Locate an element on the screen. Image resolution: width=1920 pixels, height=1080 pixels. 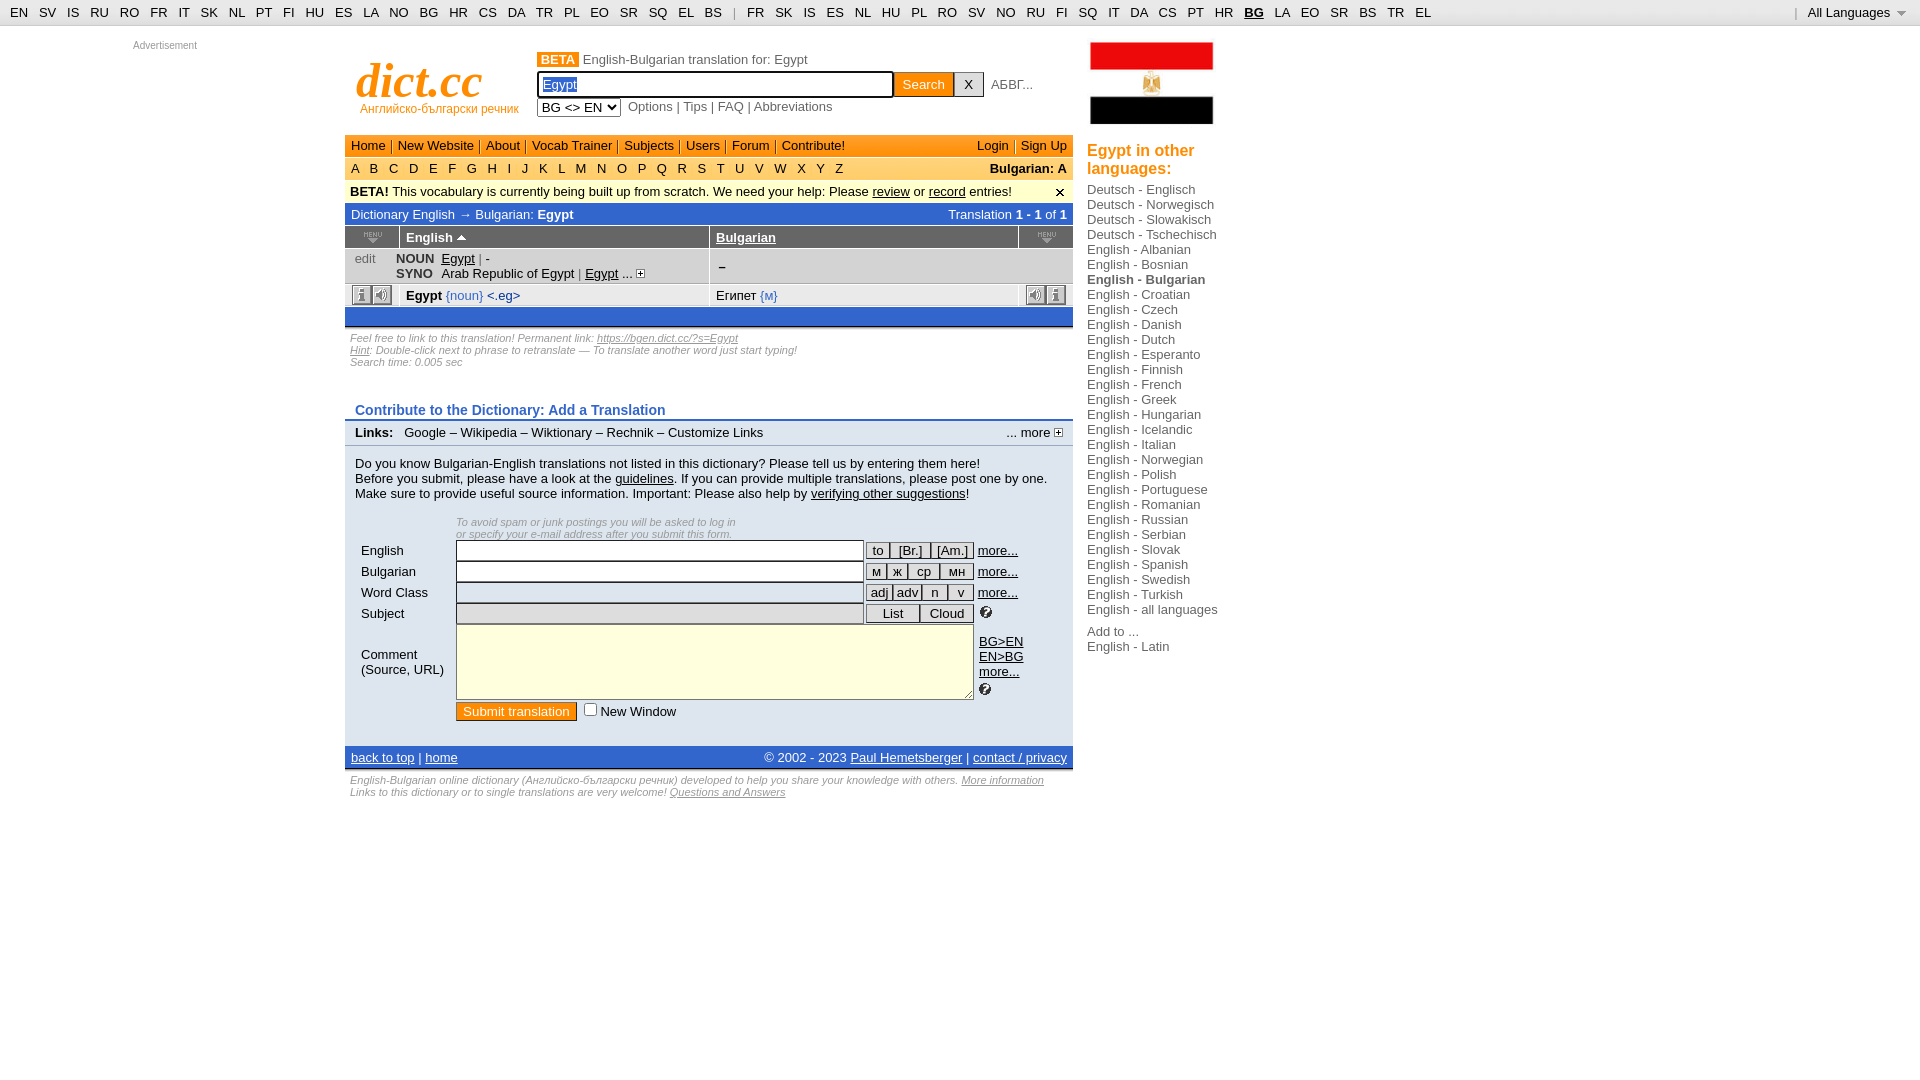
Dictionary is located at coordinates (380, 214).